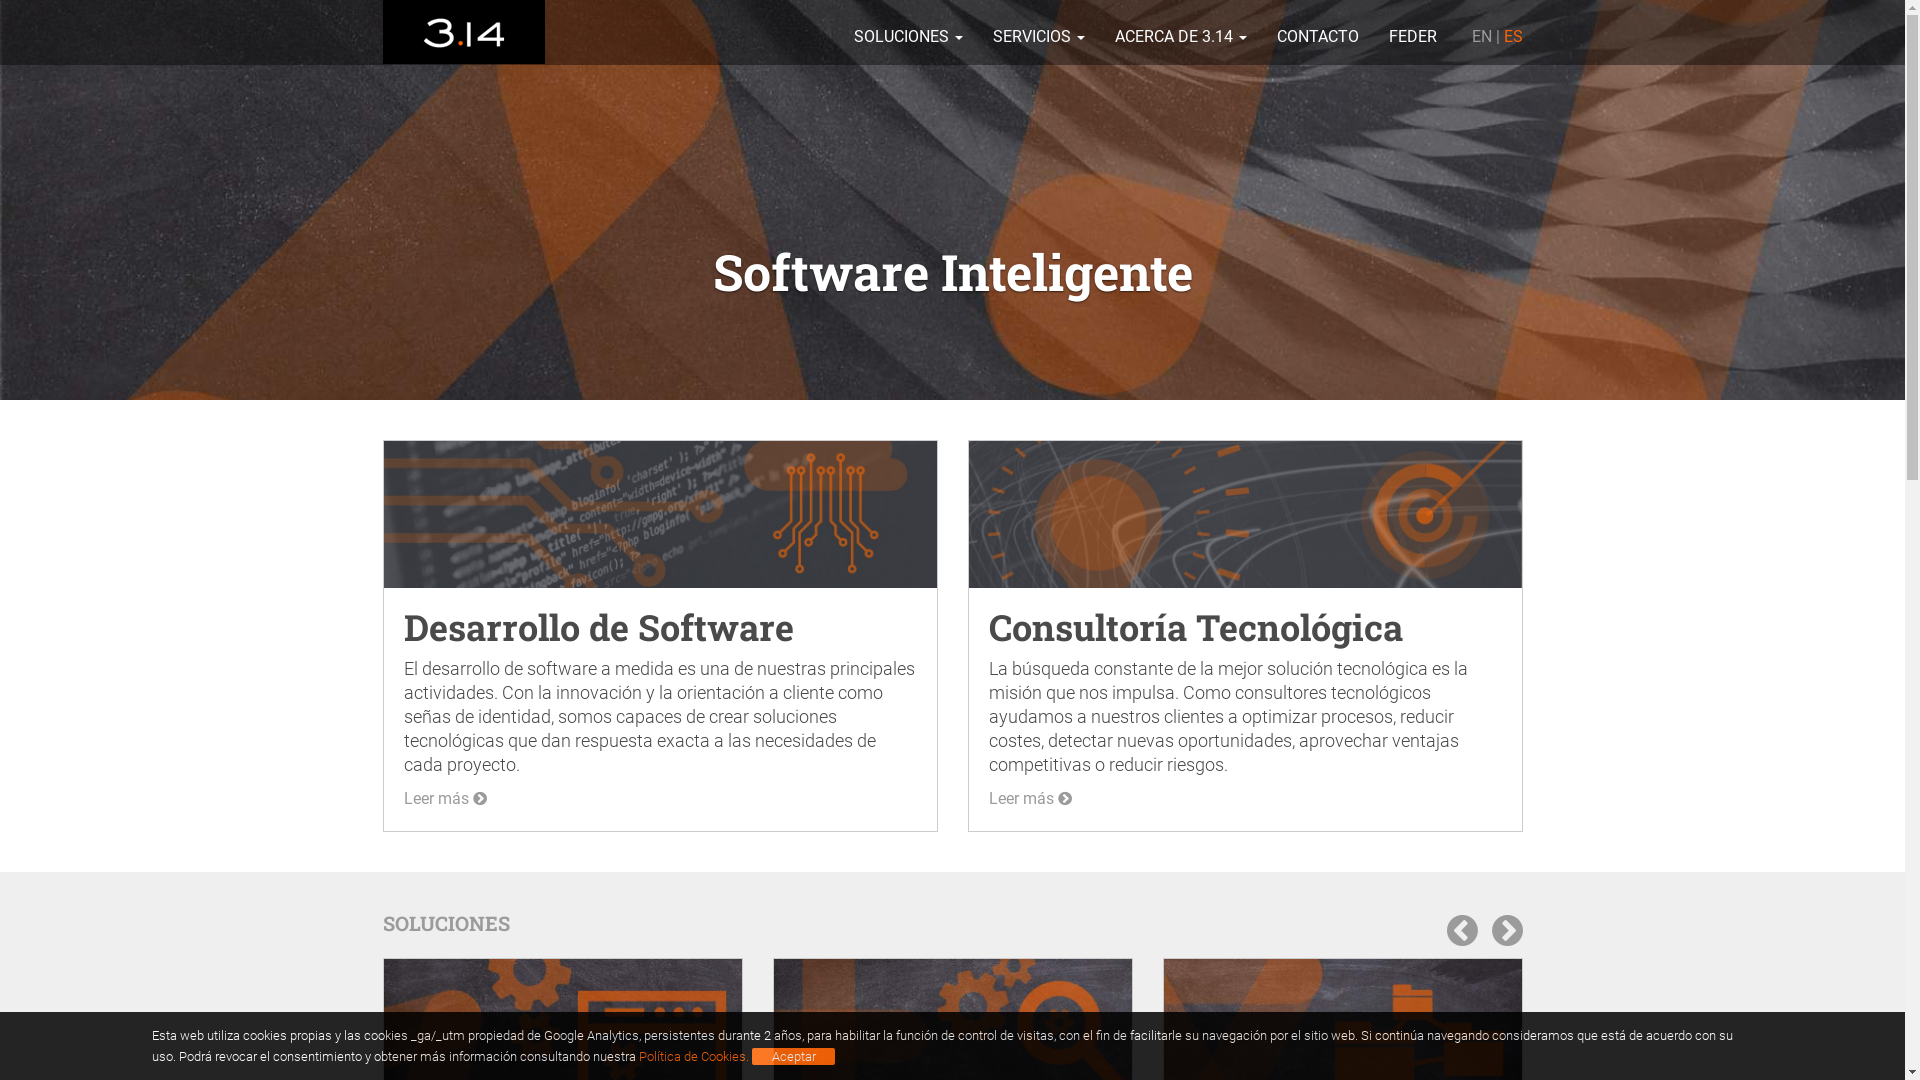  I want to click on SOLUCIONES, so click(908, 32).